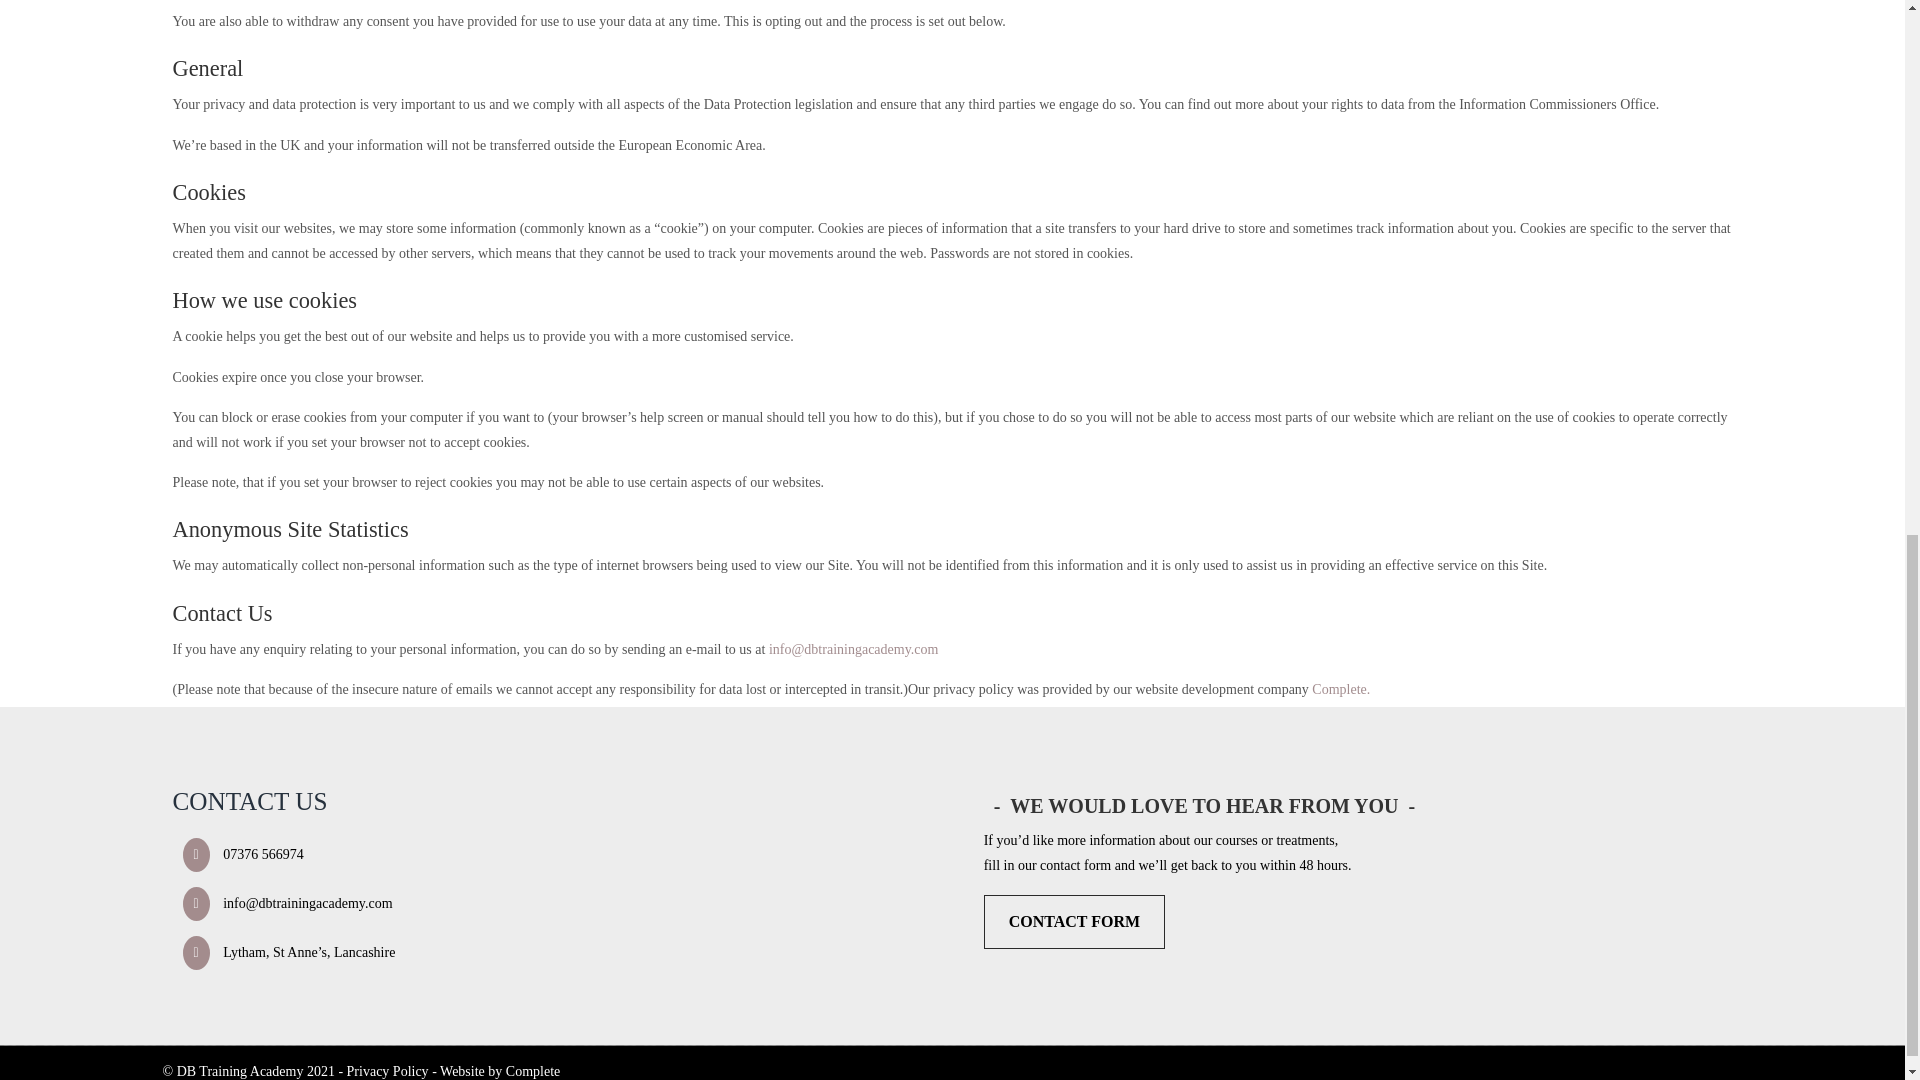 Image resolution: width=1920 pixels, height=1080 pixels. I want to click on 07376 566974, so click(238, 854).